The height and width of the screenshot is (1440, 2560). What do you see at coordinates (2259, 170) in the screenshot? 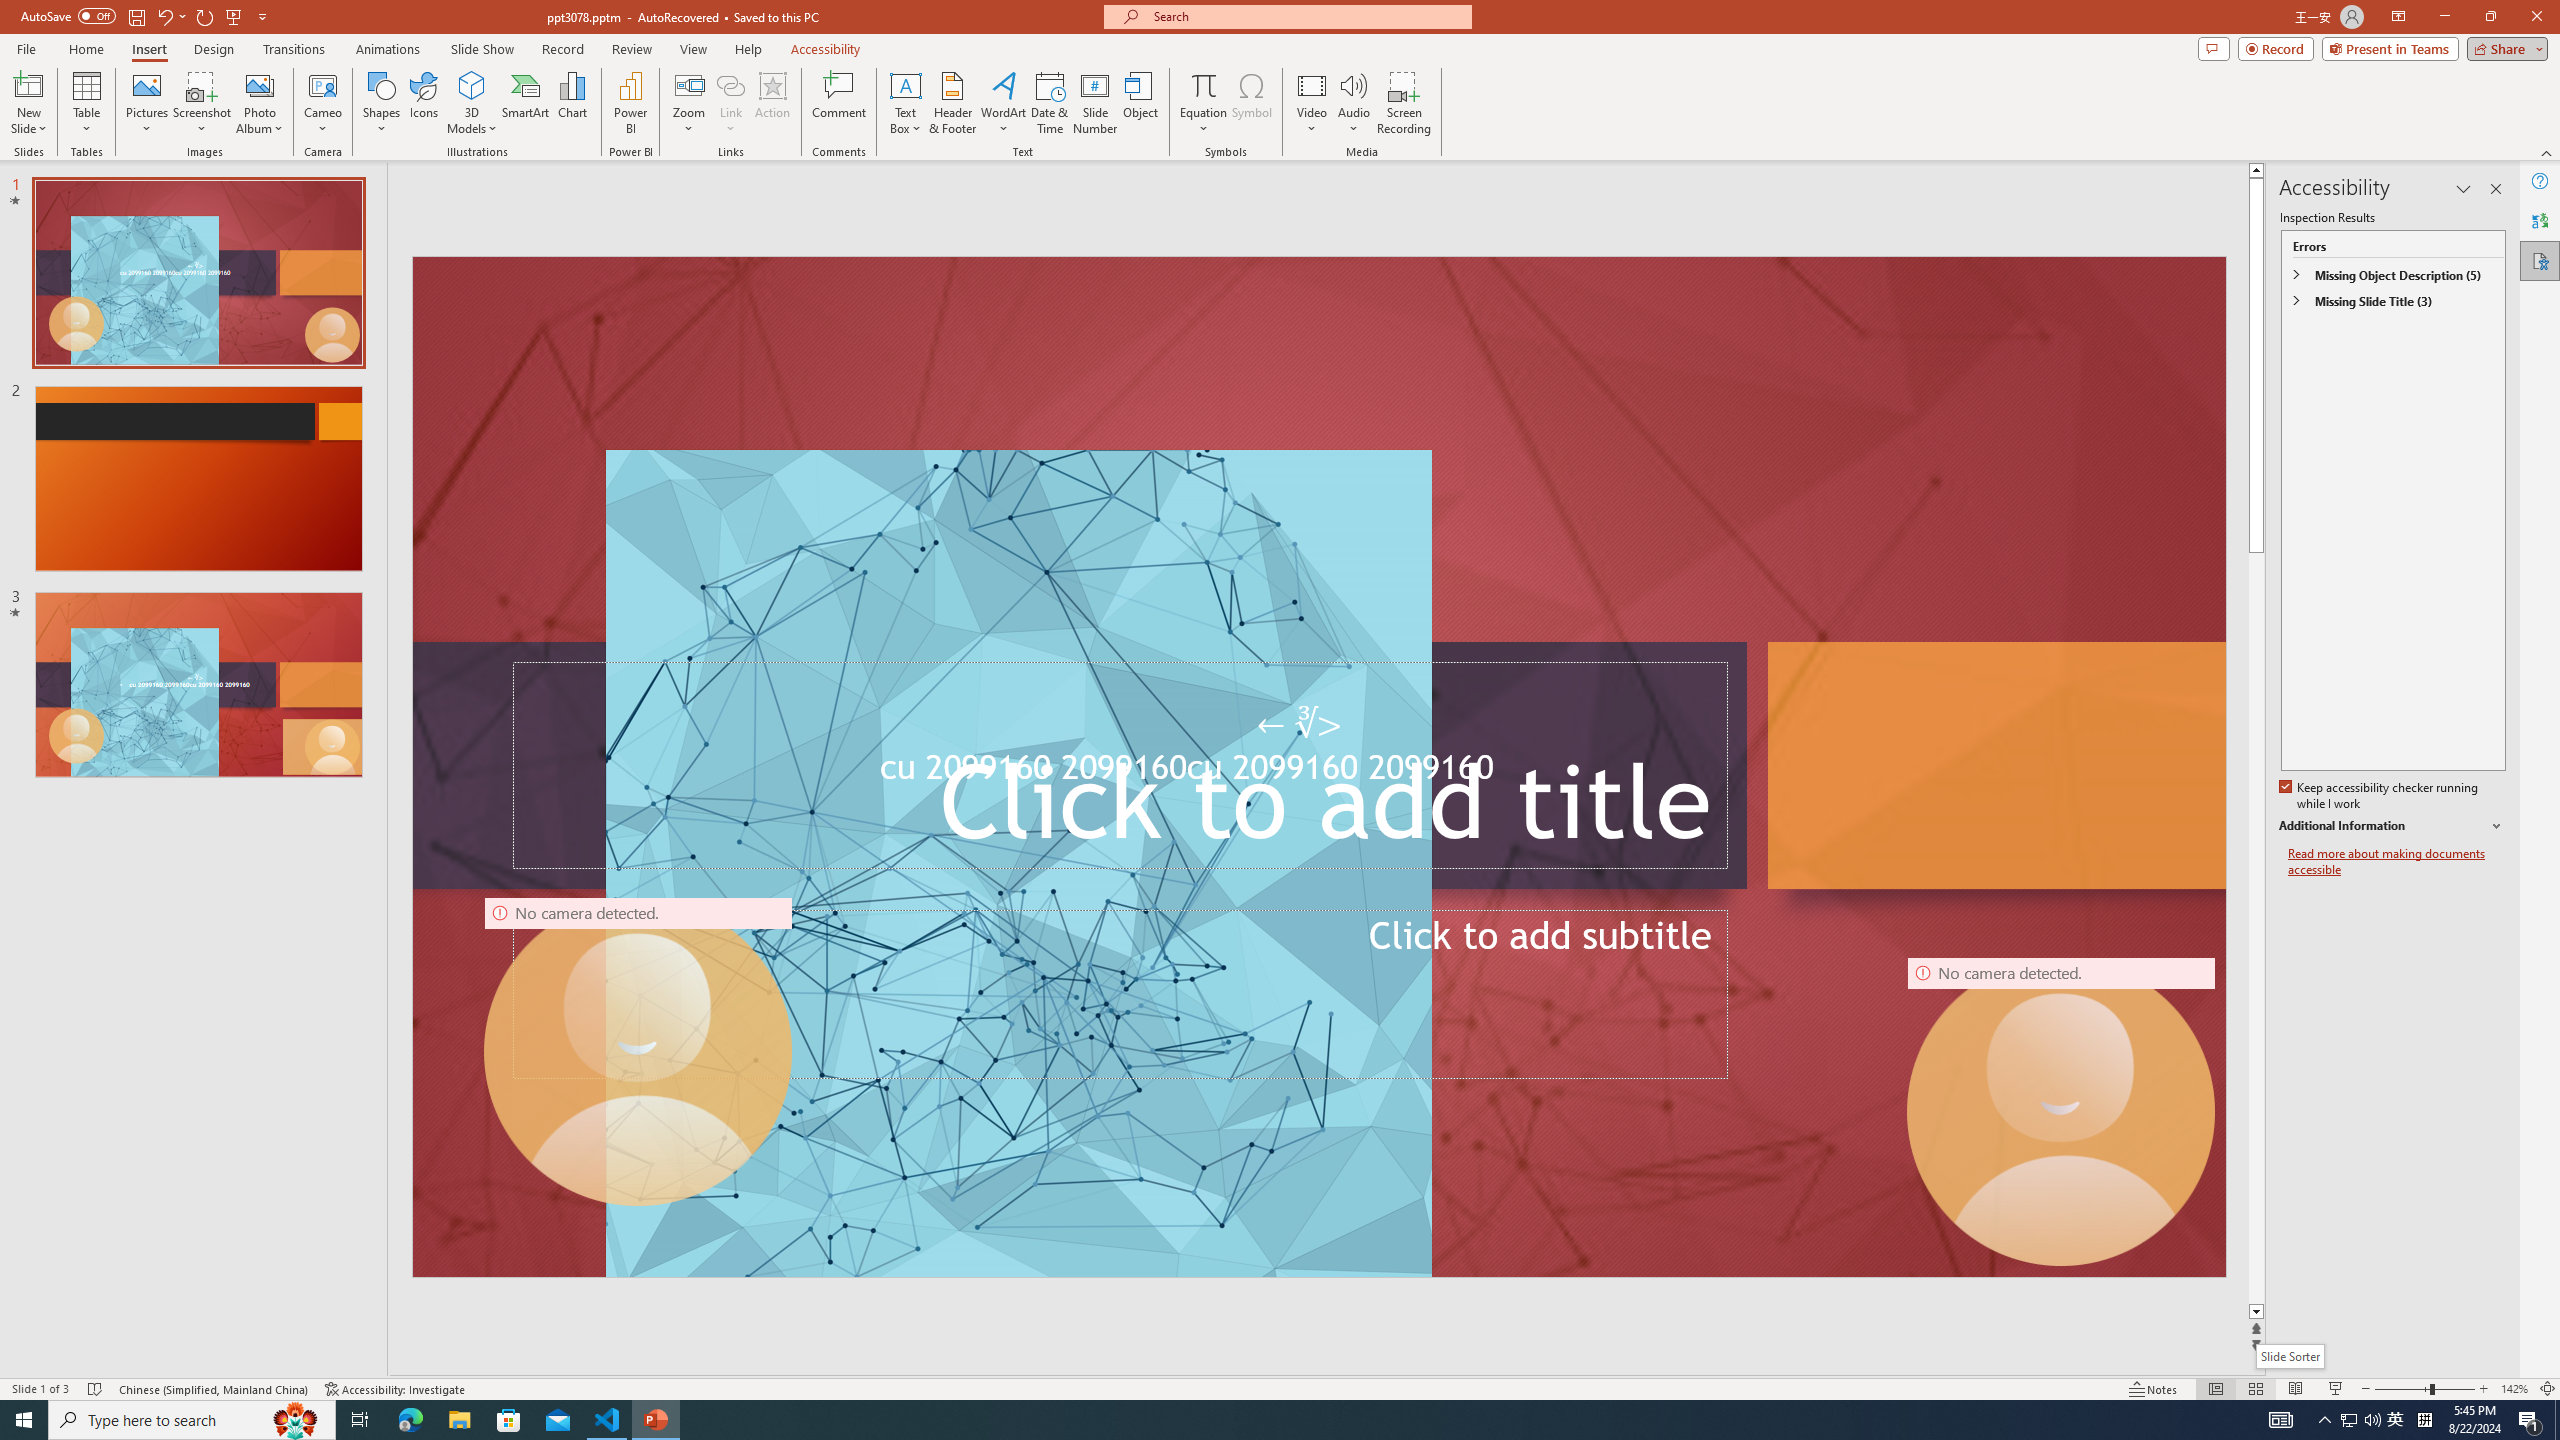
I see `Line up` at bounding box center [2259, 170].